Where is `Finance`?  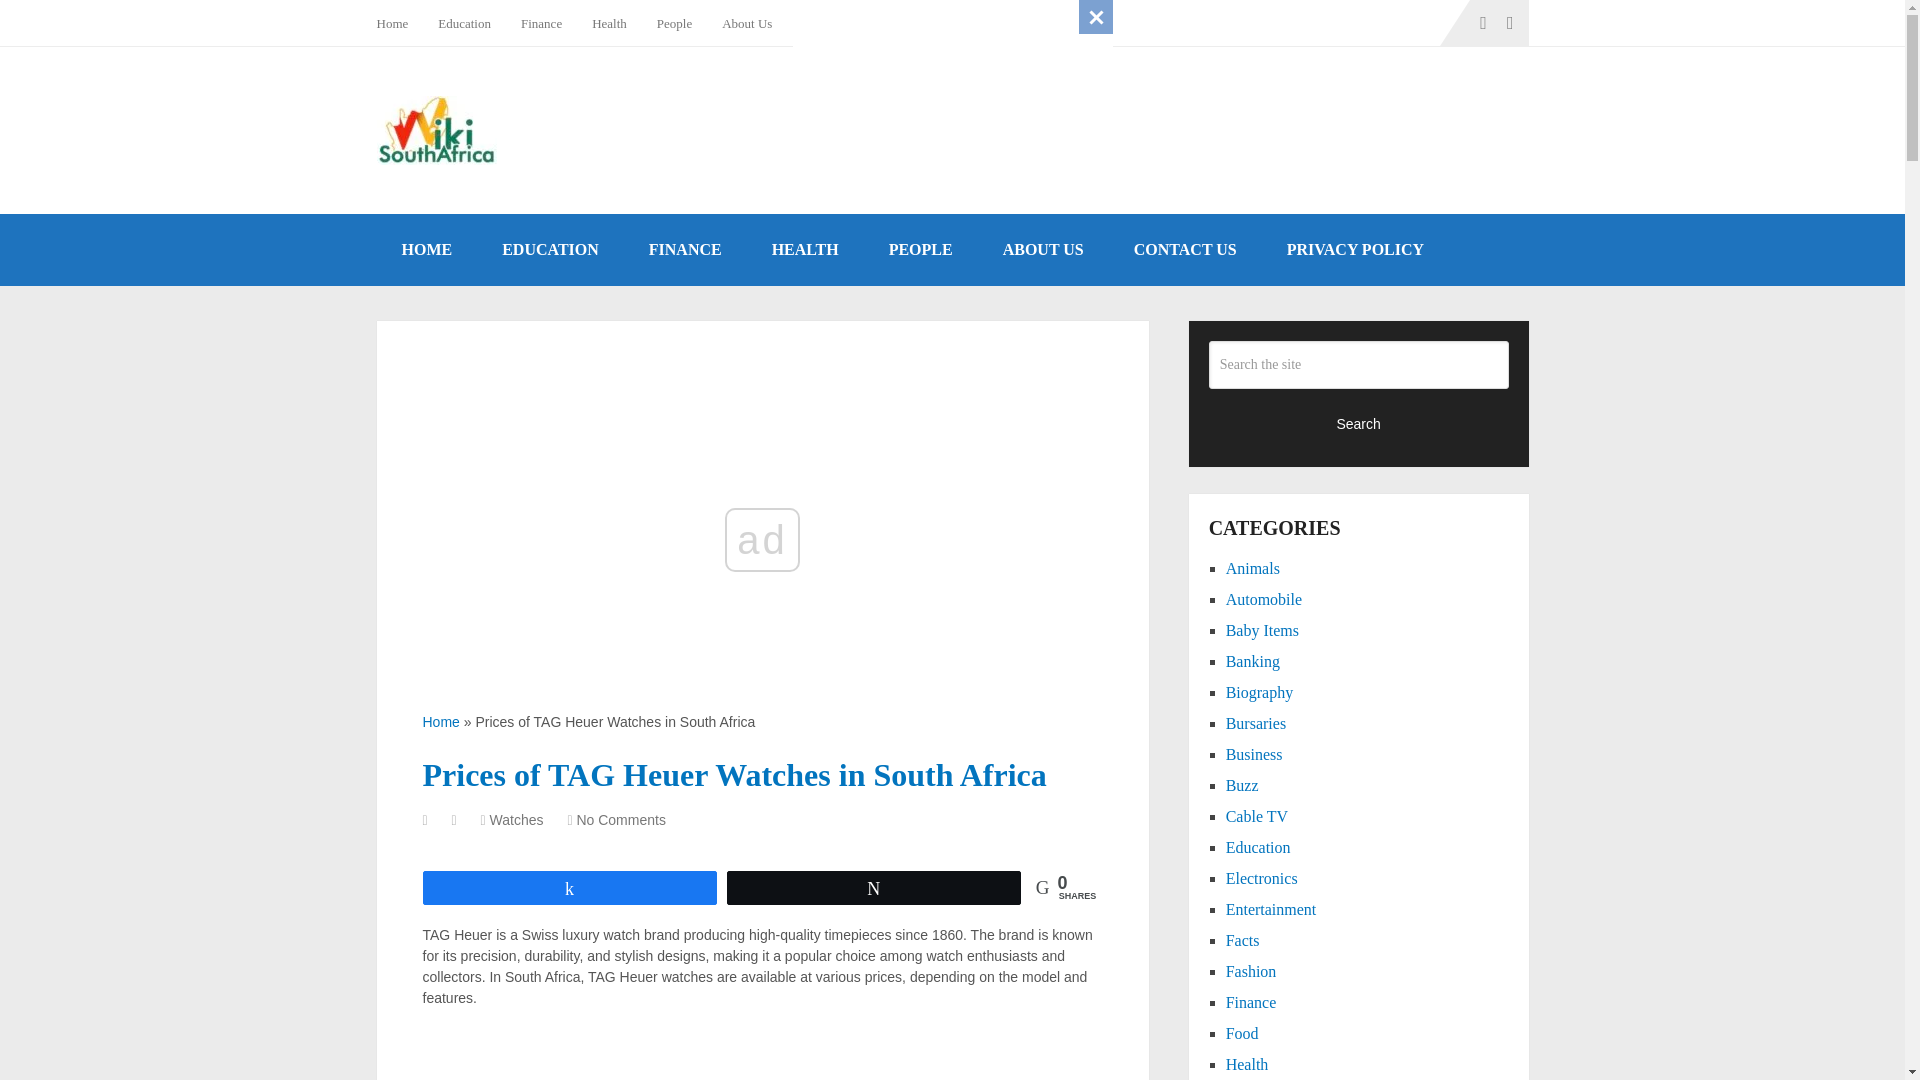 Finance is located at coordinates (542, 23).